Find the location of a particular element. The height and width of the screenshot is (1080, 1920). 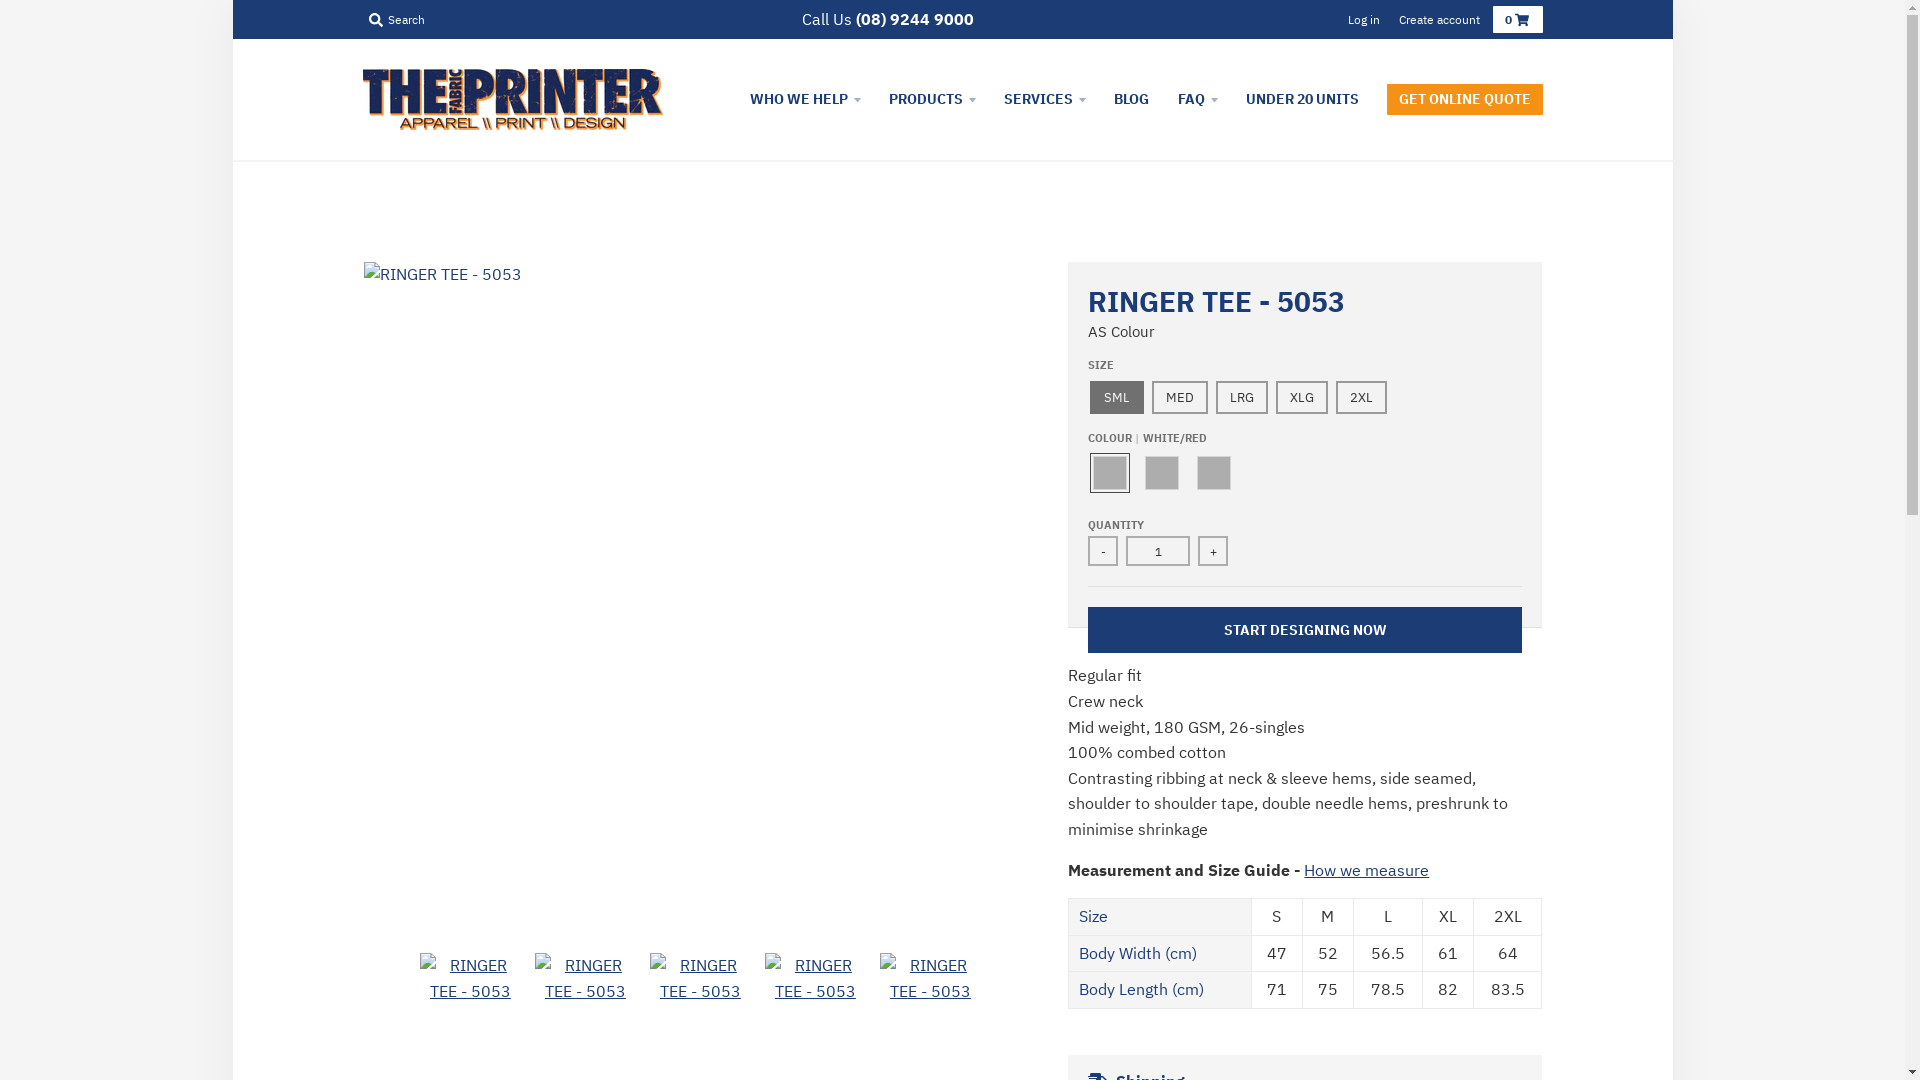

+ is located at coordinates (1213, 551).